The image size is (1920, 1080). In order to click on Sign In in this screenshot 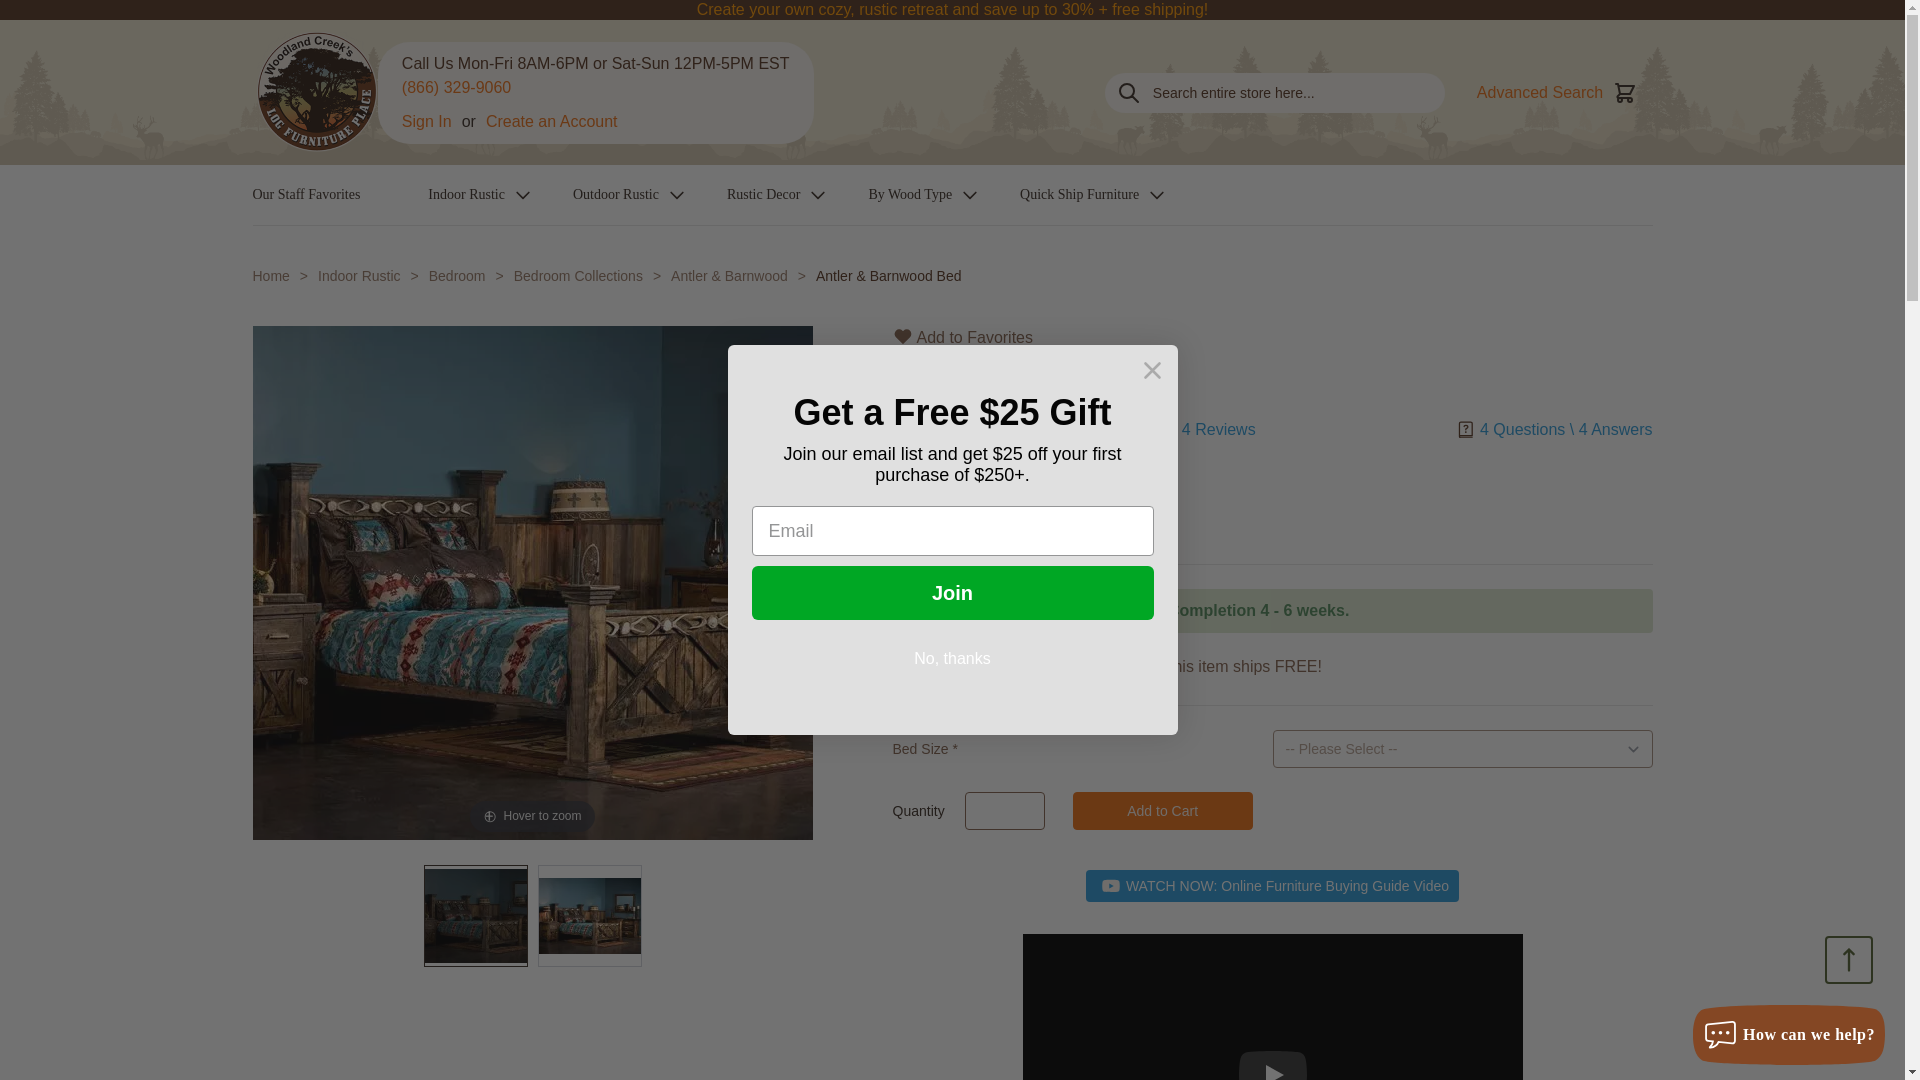, I will do `click(426, 122)`.